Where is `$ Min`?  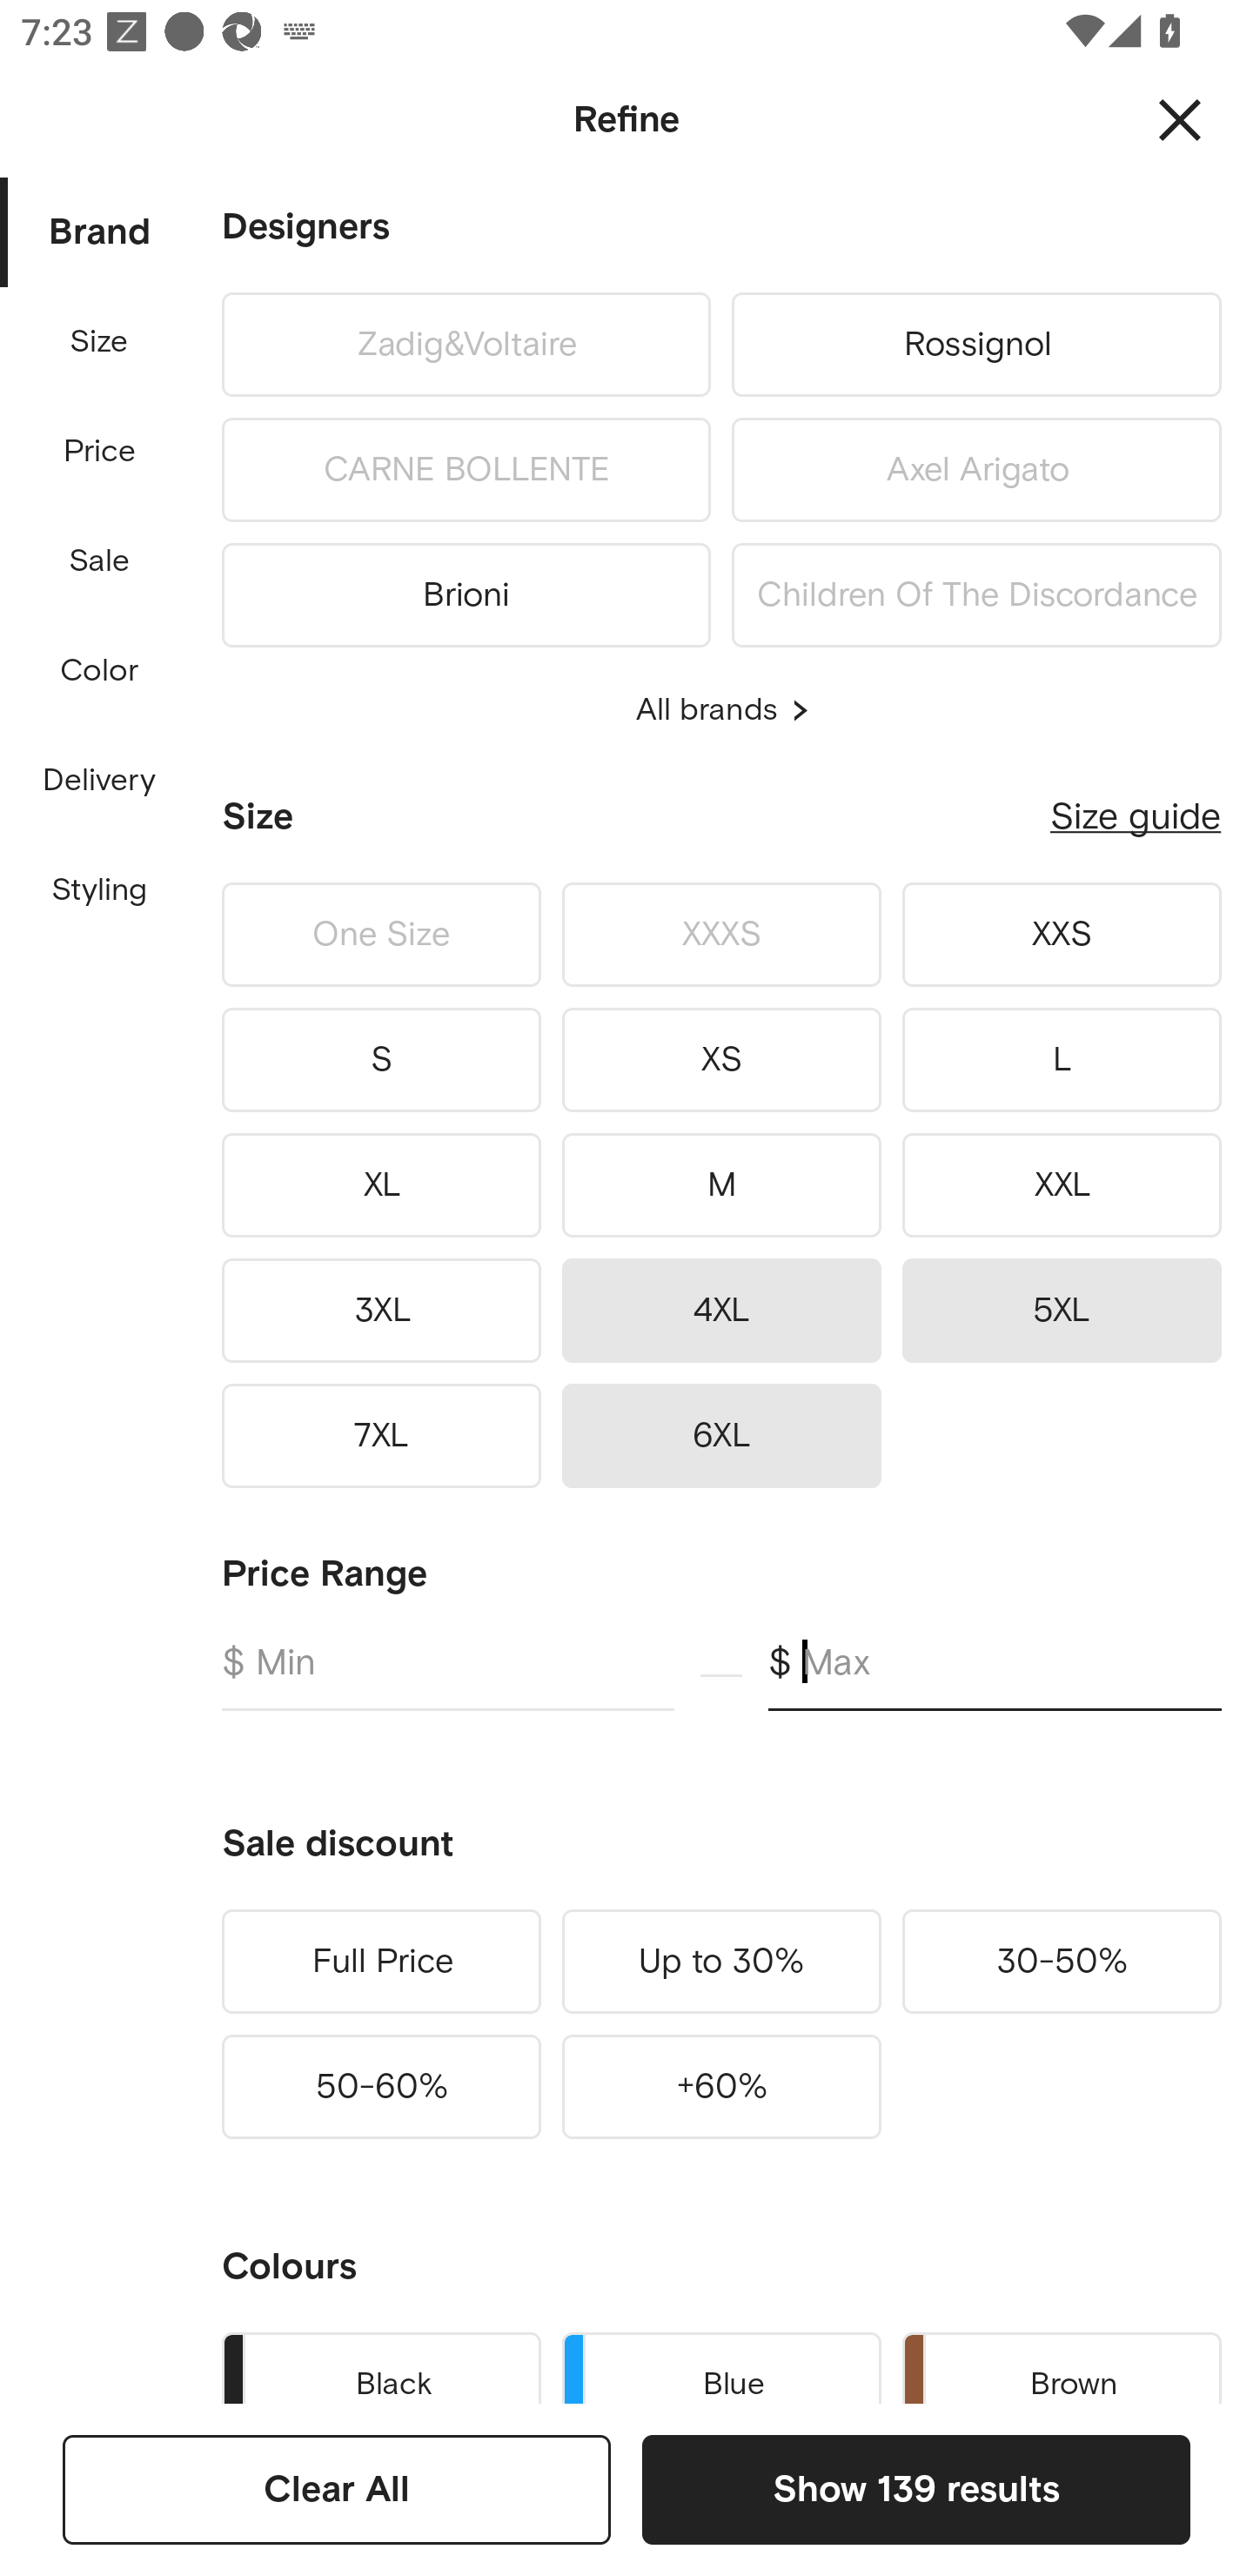
$ Min is located at coordinates (447, 1675).